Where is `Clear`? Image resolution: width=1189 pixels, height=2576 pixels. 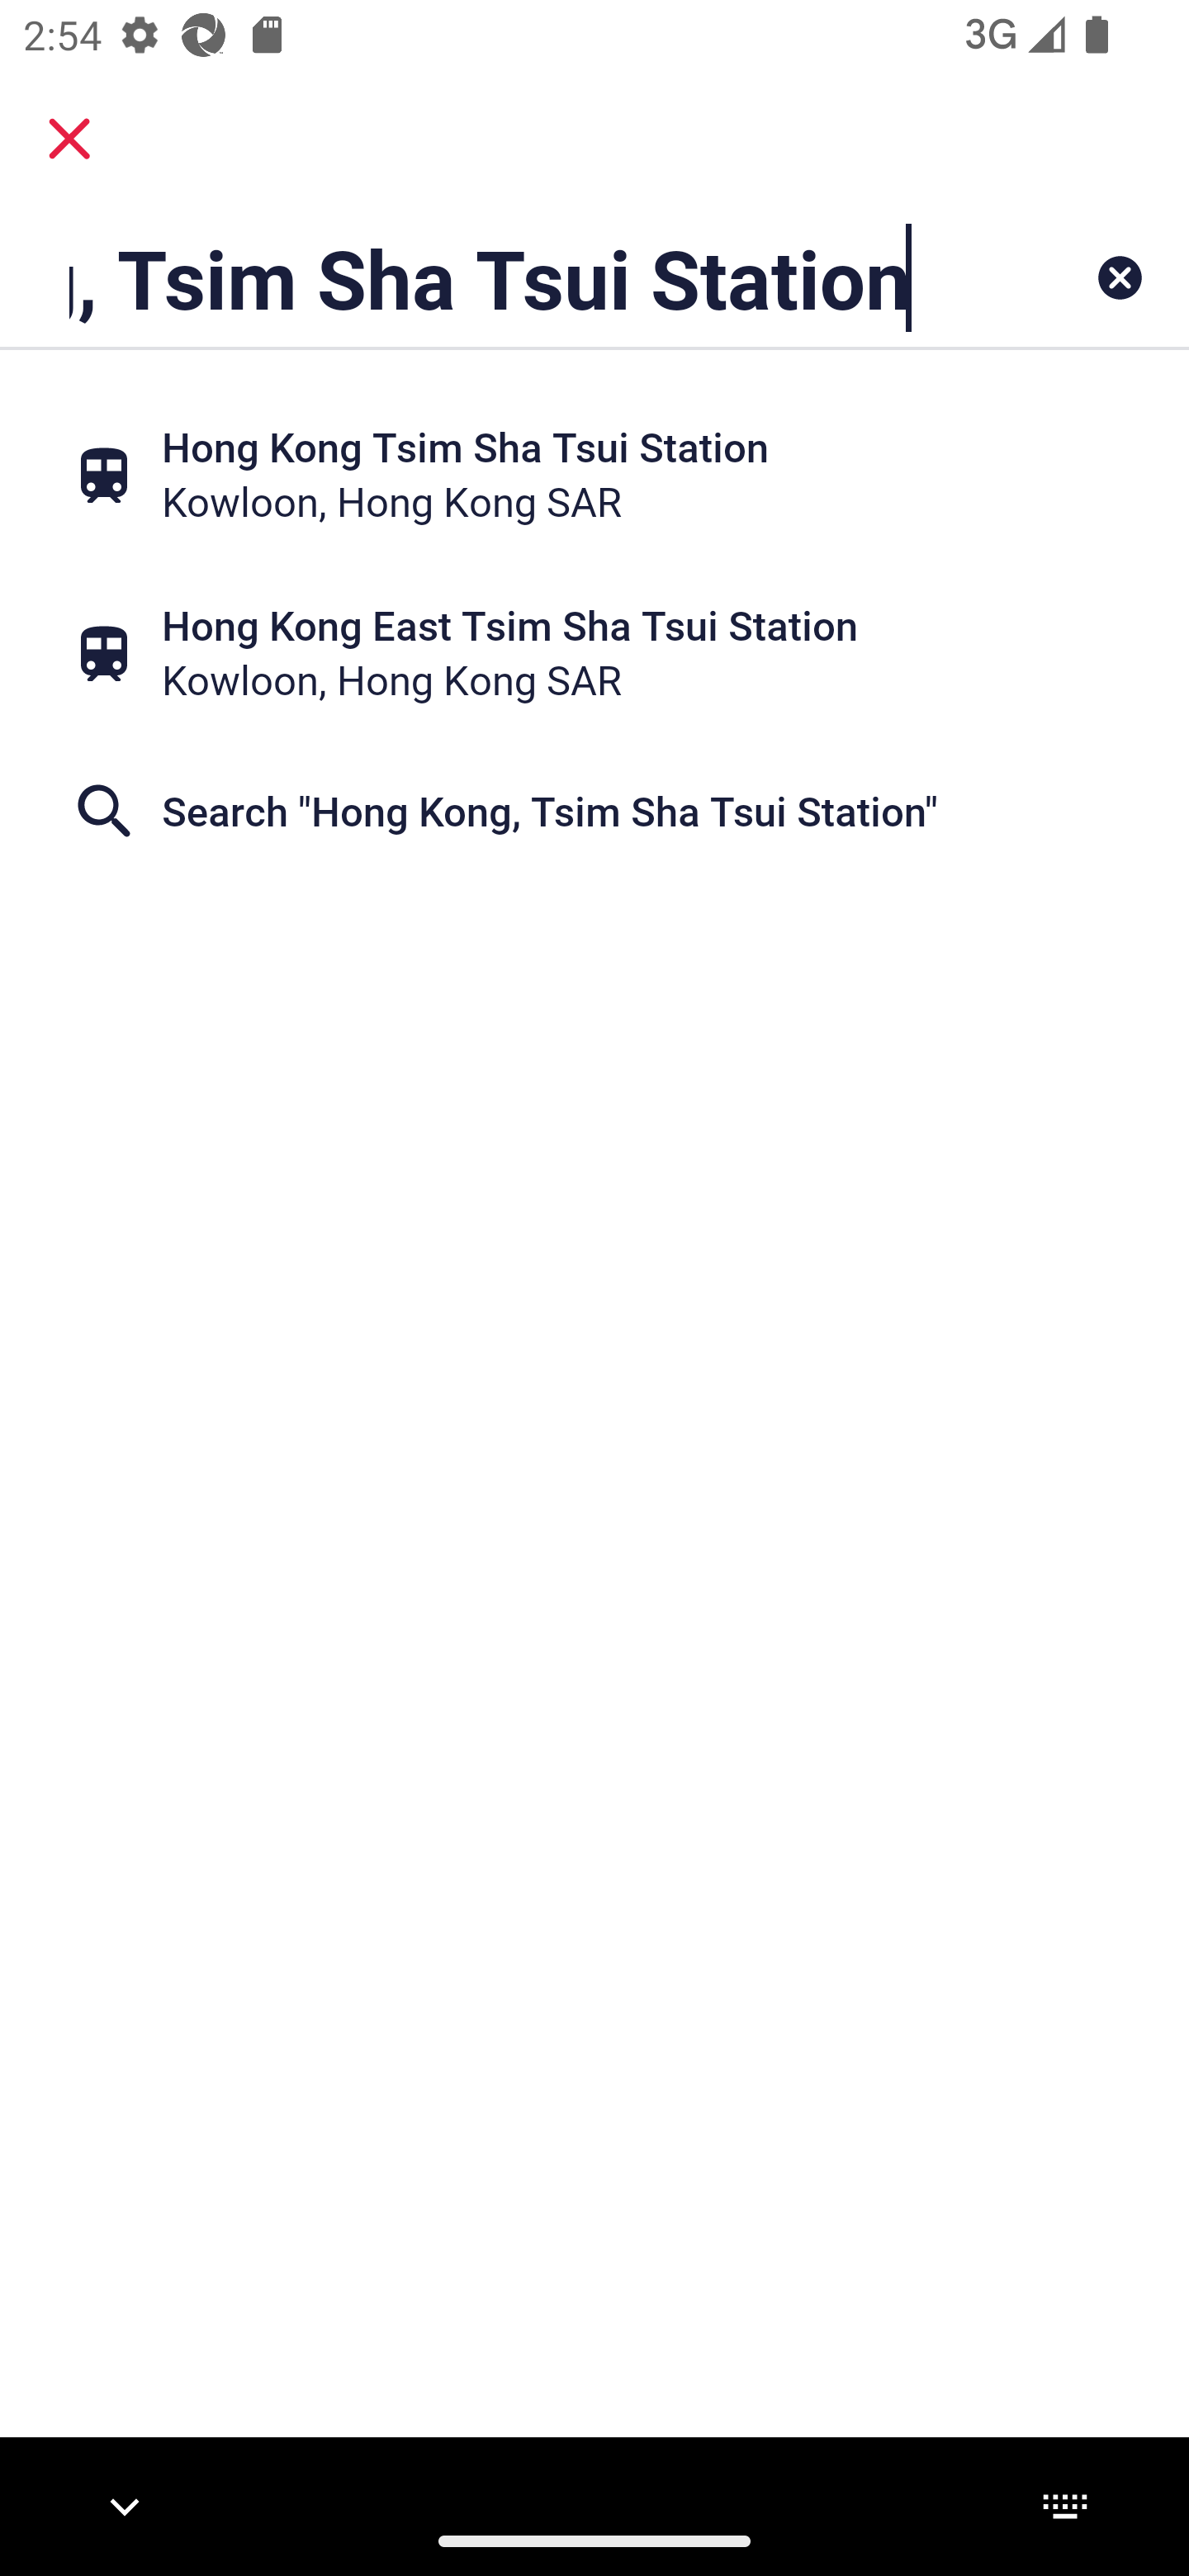
Clear is located at coordinates (1120, 277).